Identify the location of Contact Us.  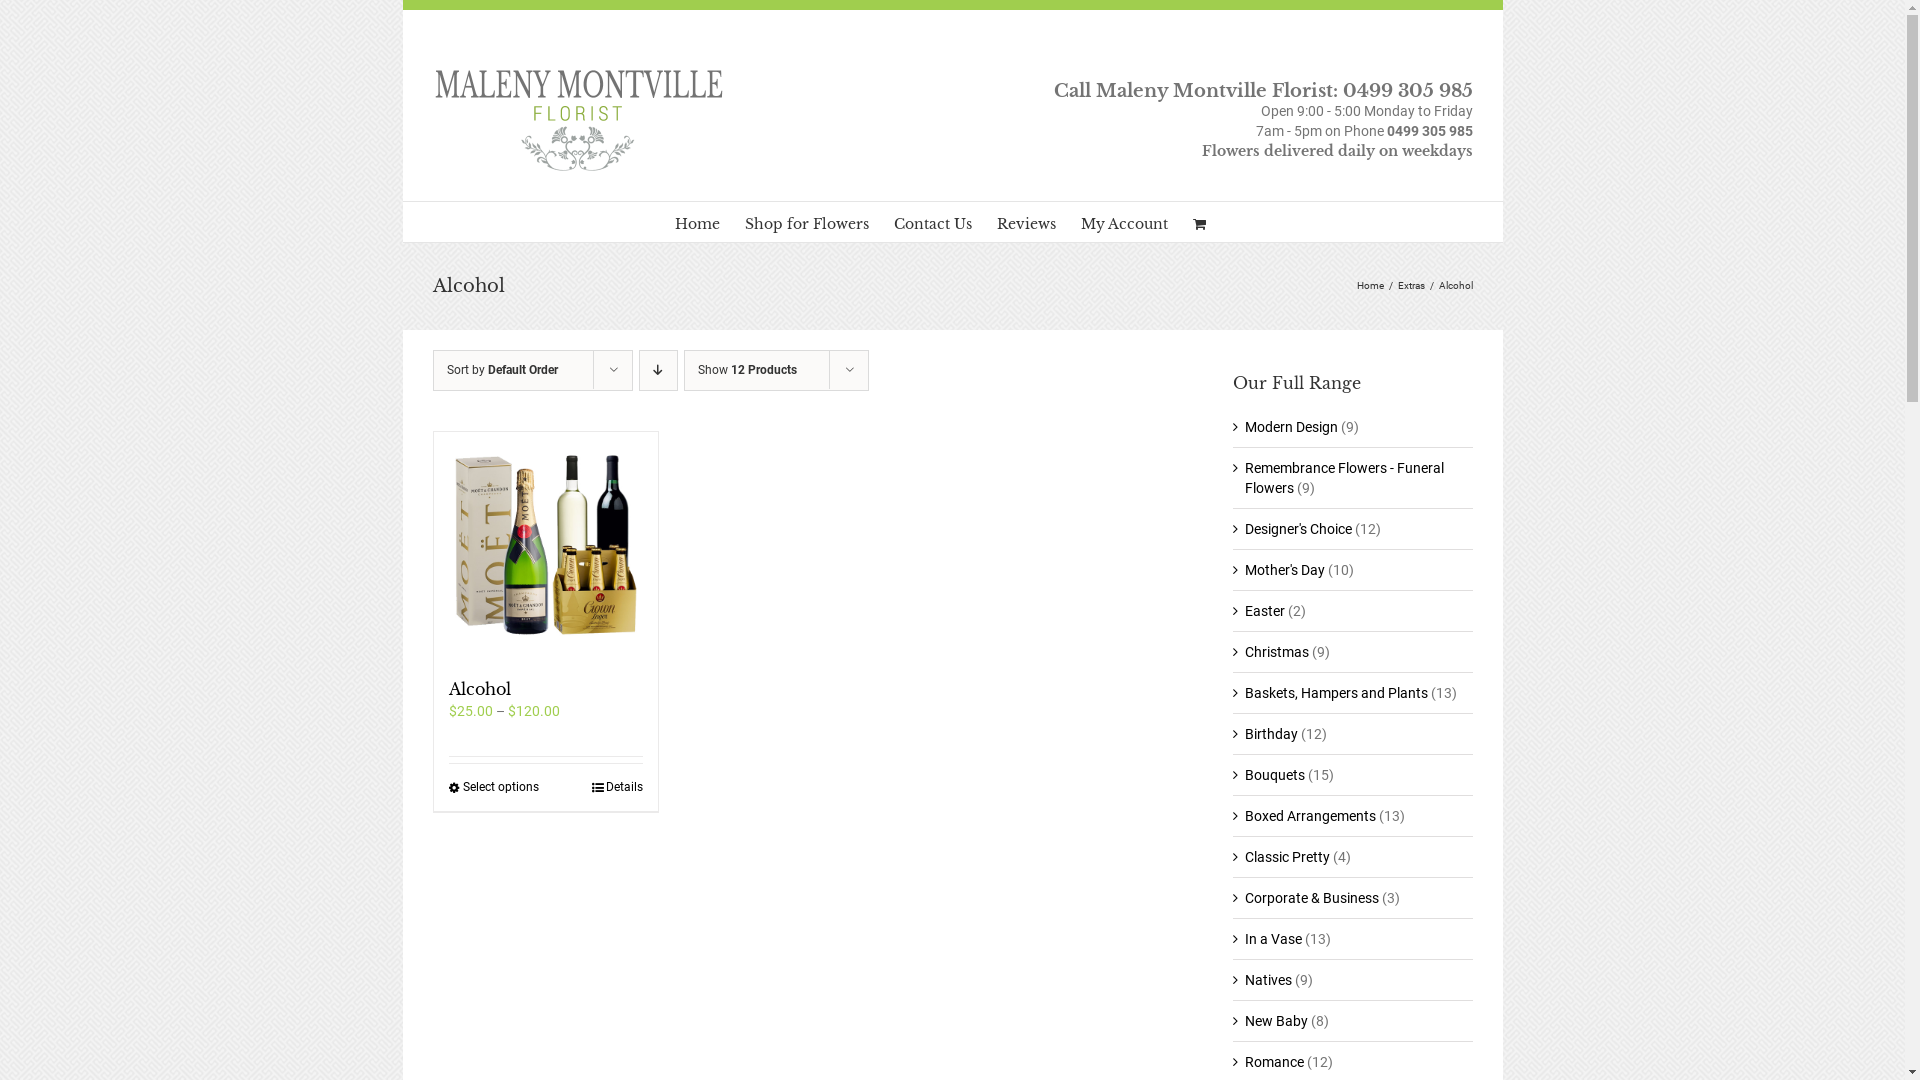
(933, 222).